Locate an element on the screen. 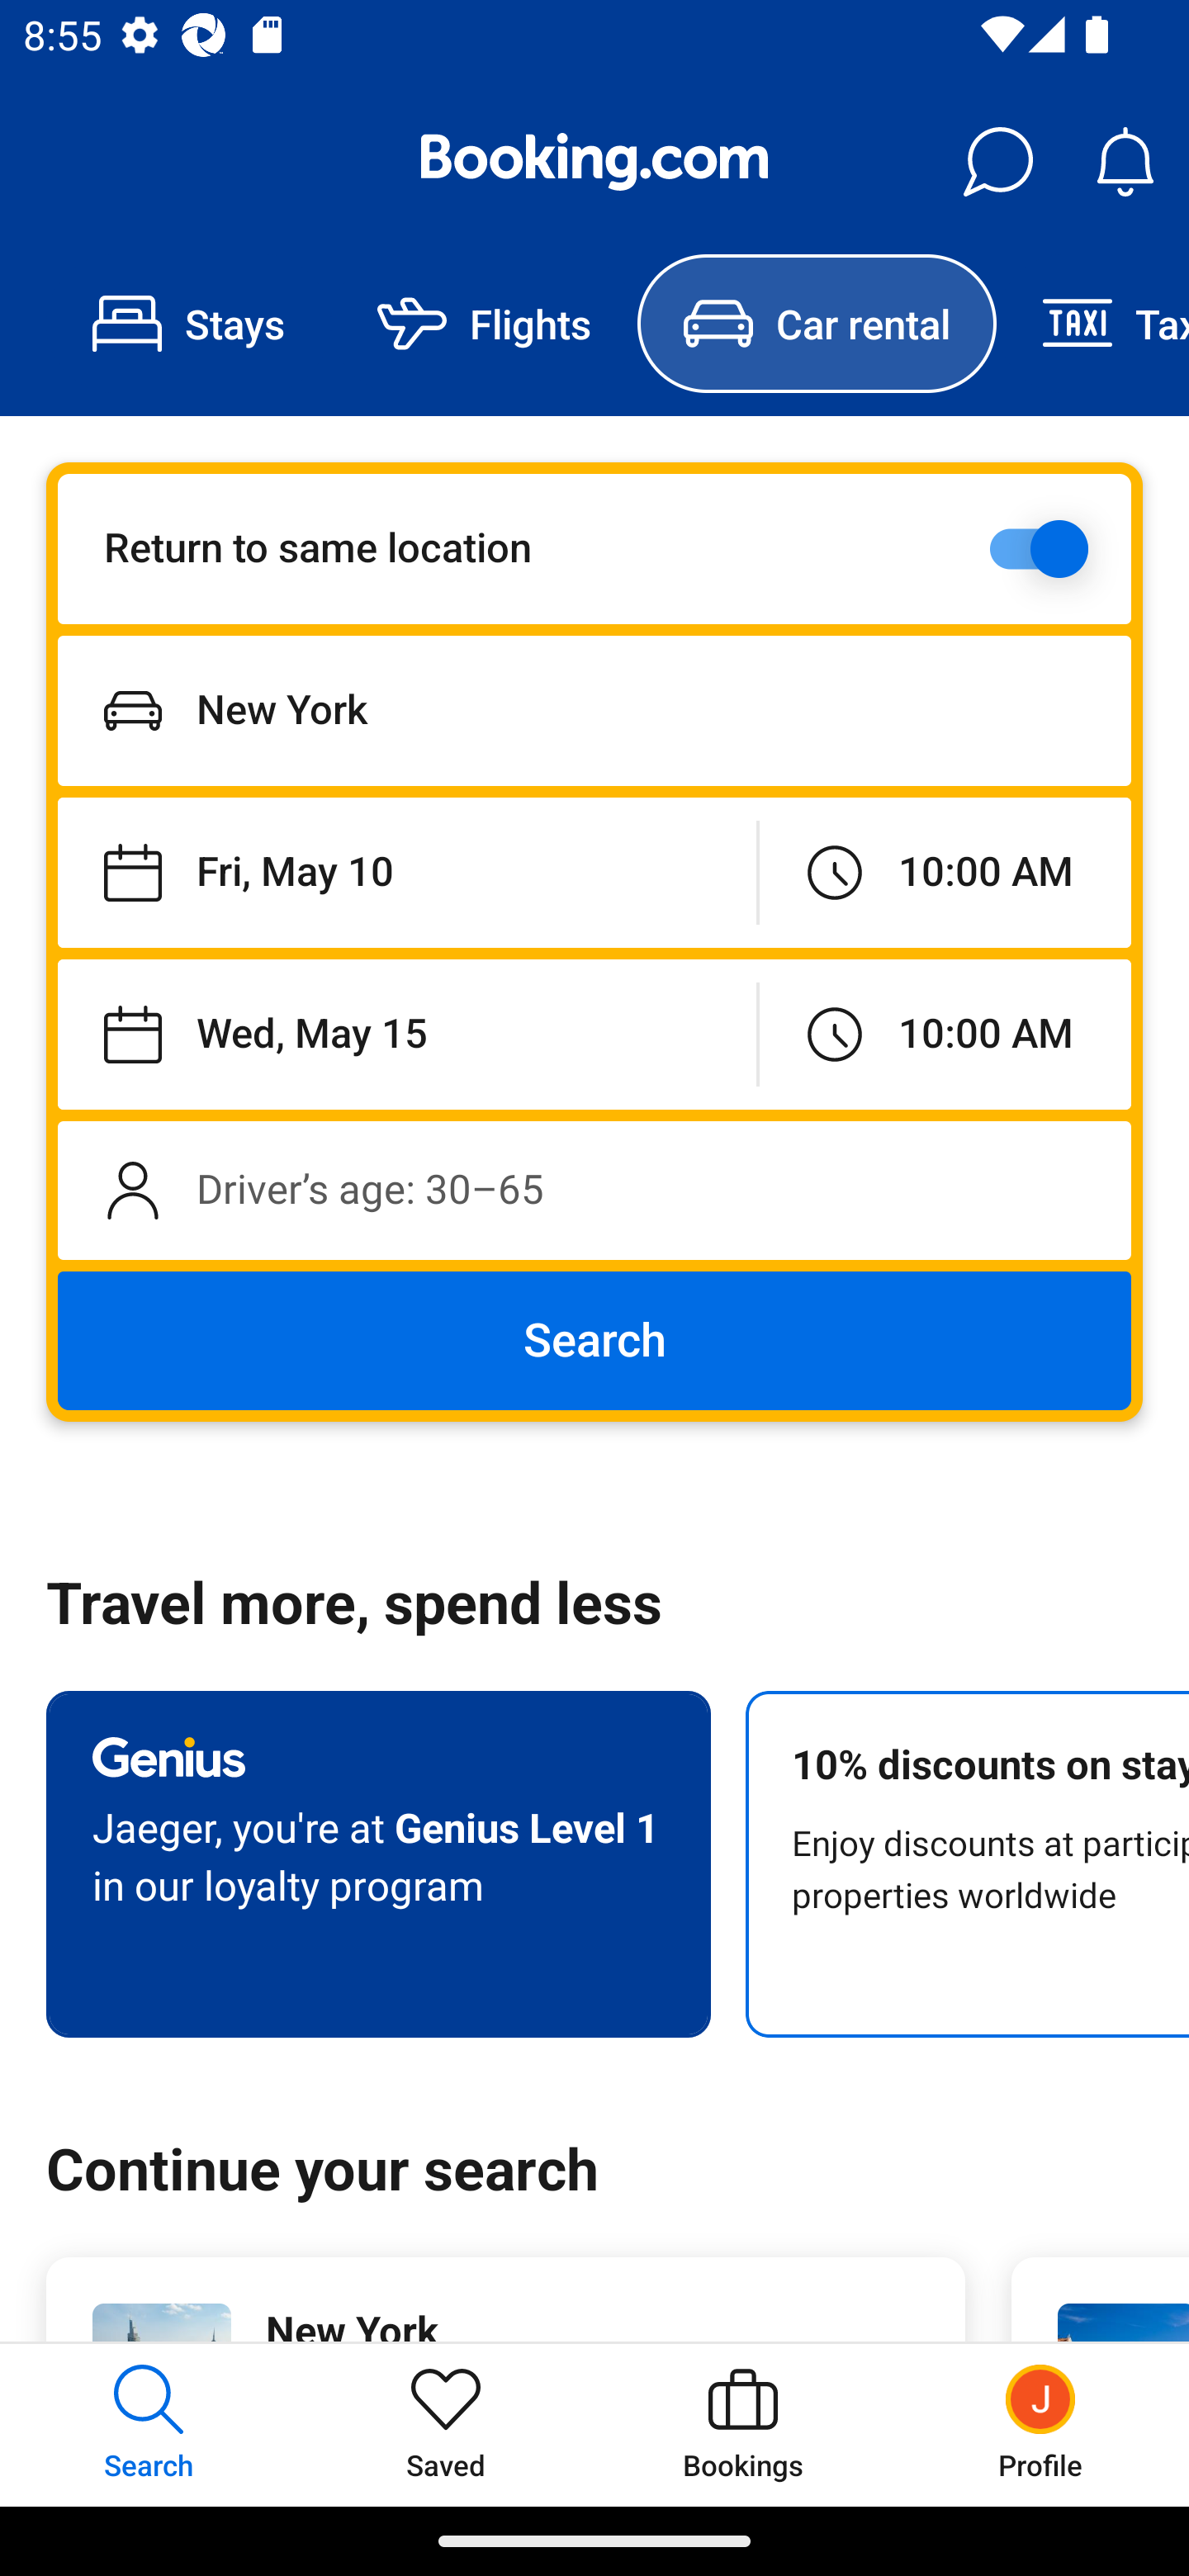 This screenshot has width=1189, height=2576. Search is located at coordinates (594, 1341).